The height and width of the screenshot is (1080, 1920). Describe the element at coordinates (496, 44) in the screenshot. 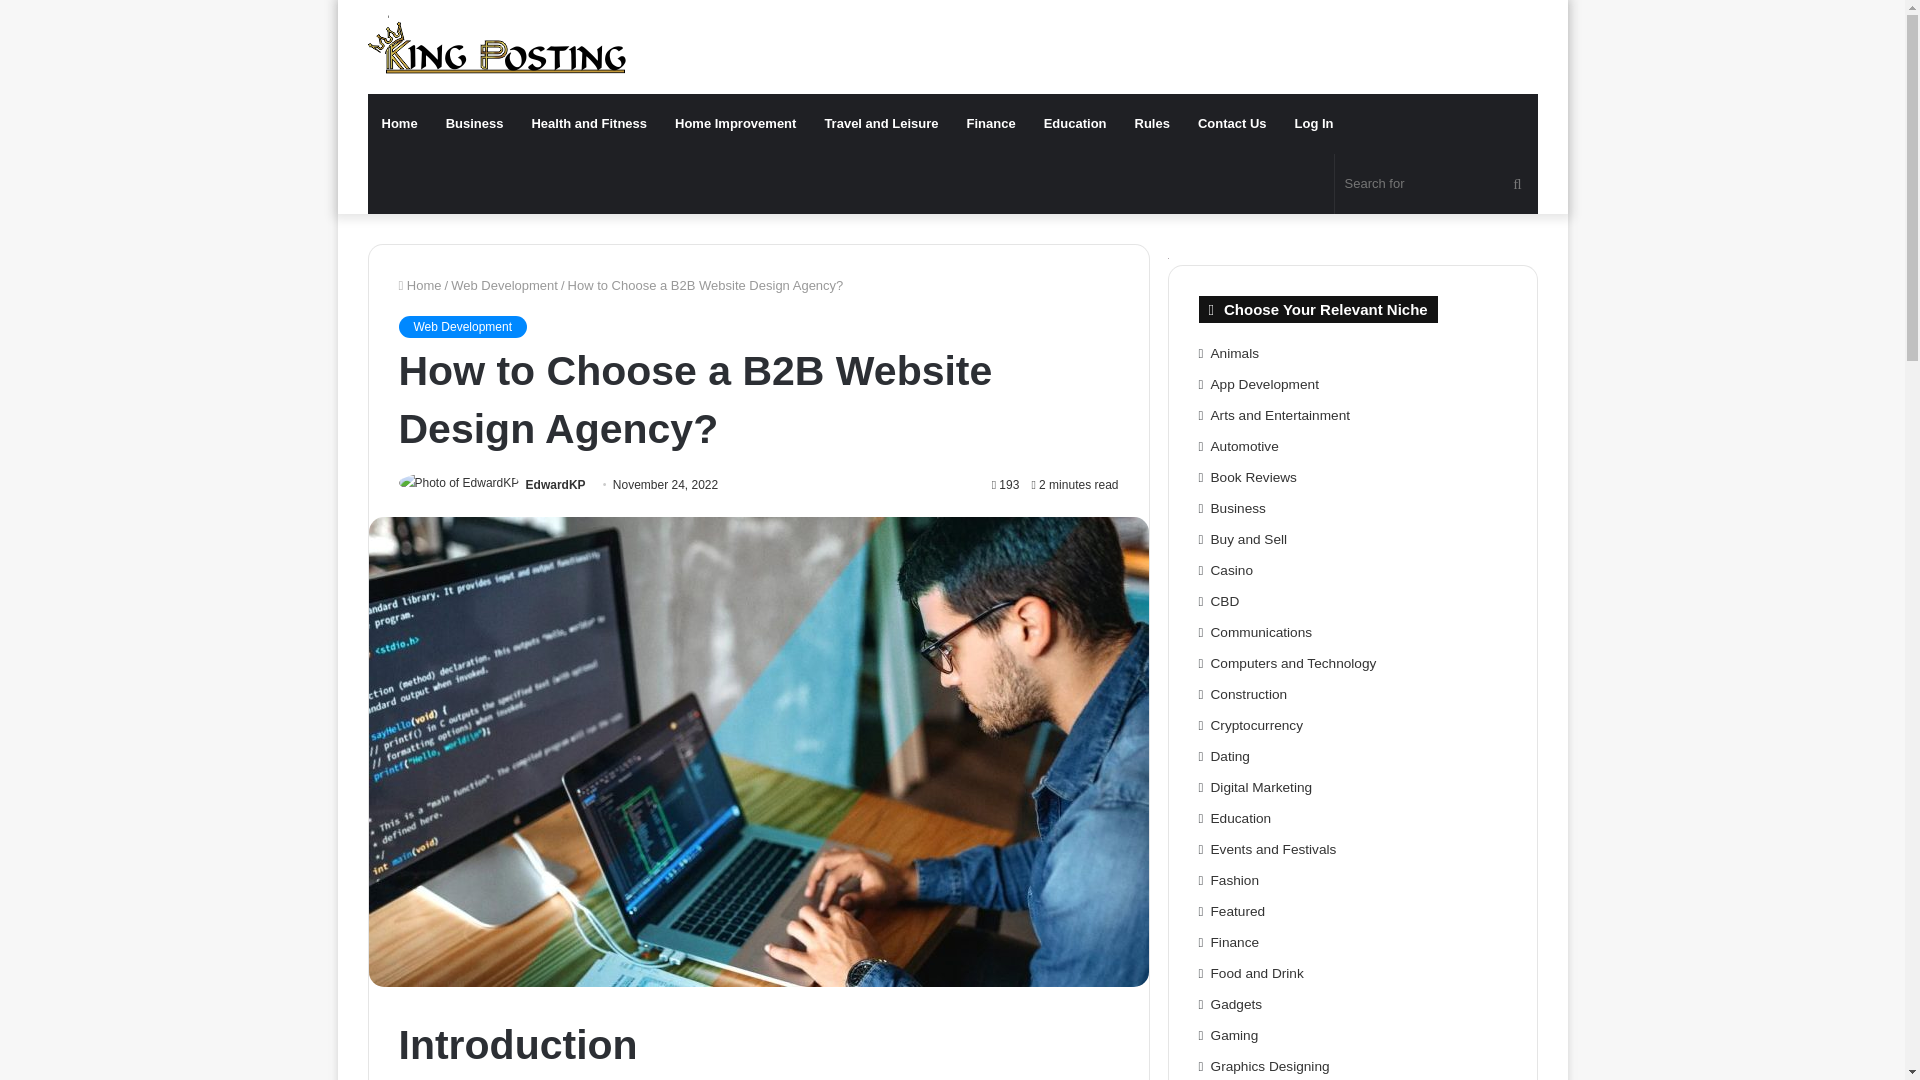

I see `King Posting` at that location.